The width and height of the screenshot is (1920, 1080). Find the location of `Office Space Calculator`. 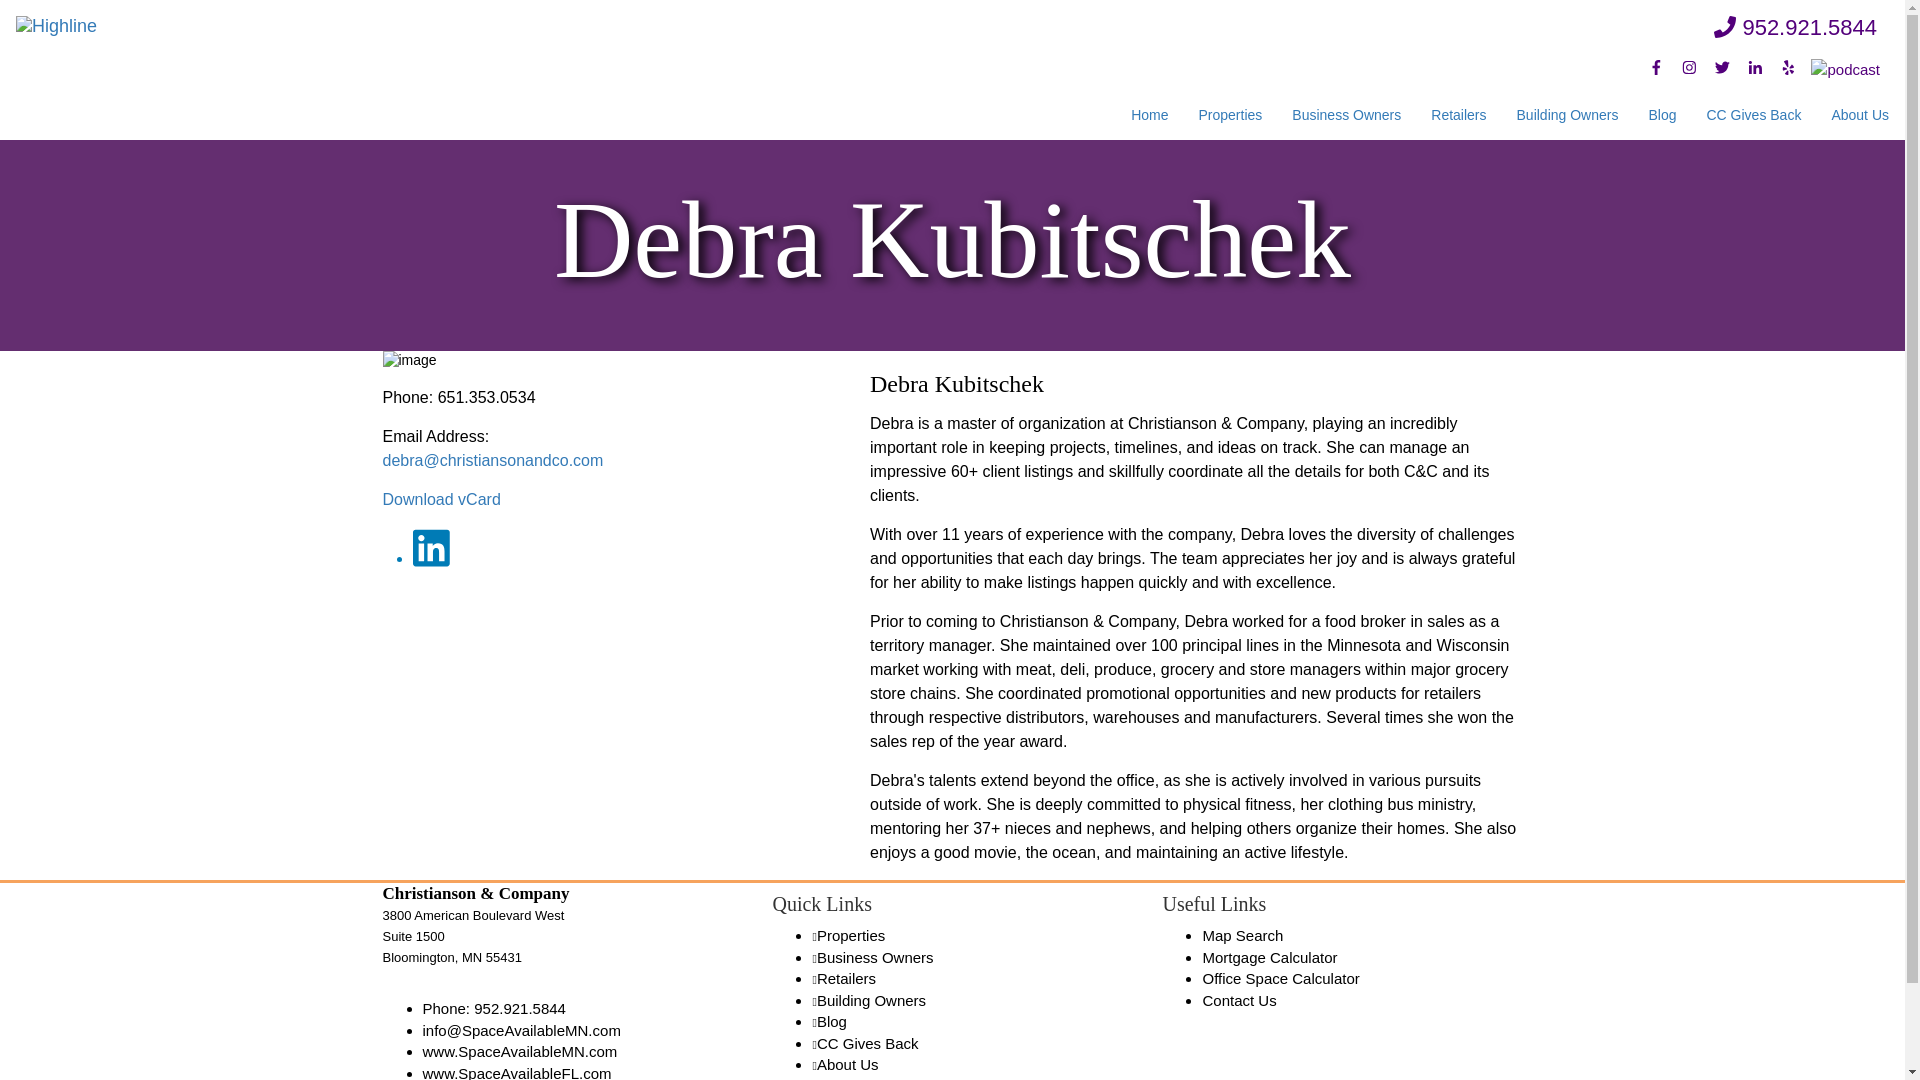

Office Space Calculator is located at coordinates (1280, 978).